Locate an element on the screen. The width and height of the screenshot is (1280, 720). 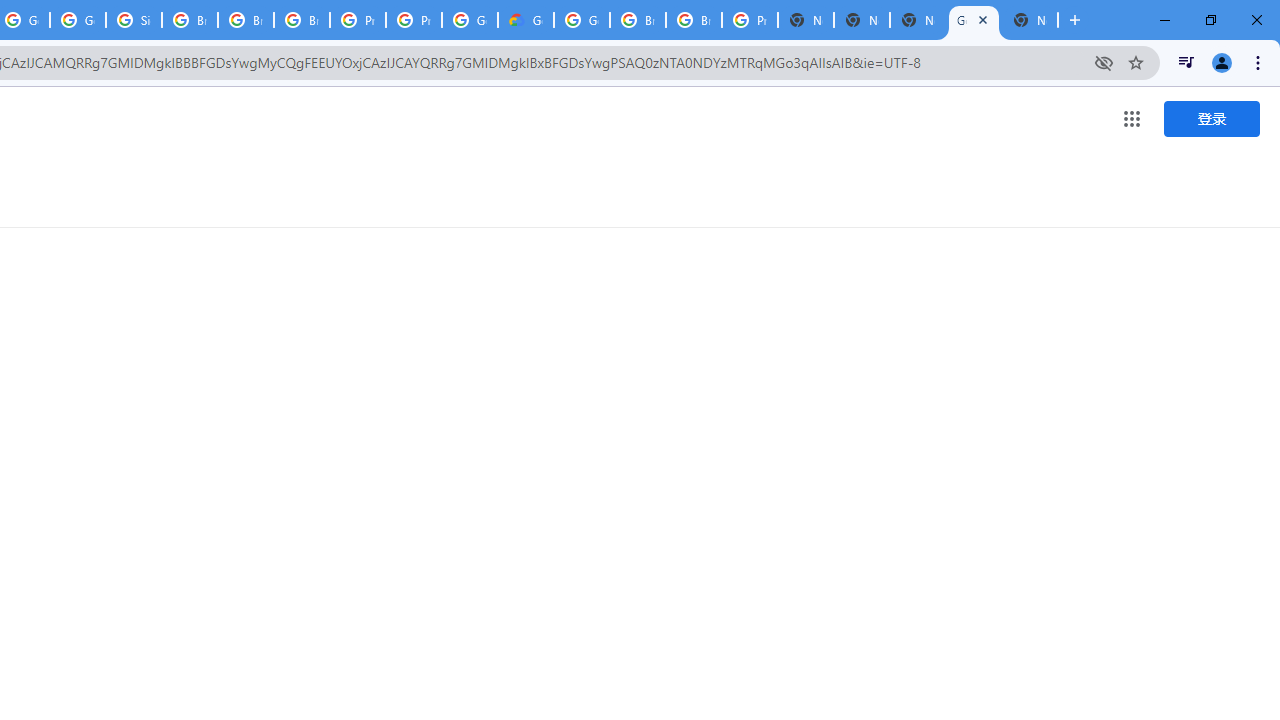
Browse Chrome as a guest - Computer - Google Chrome Help is located at coordinates (245, 20).